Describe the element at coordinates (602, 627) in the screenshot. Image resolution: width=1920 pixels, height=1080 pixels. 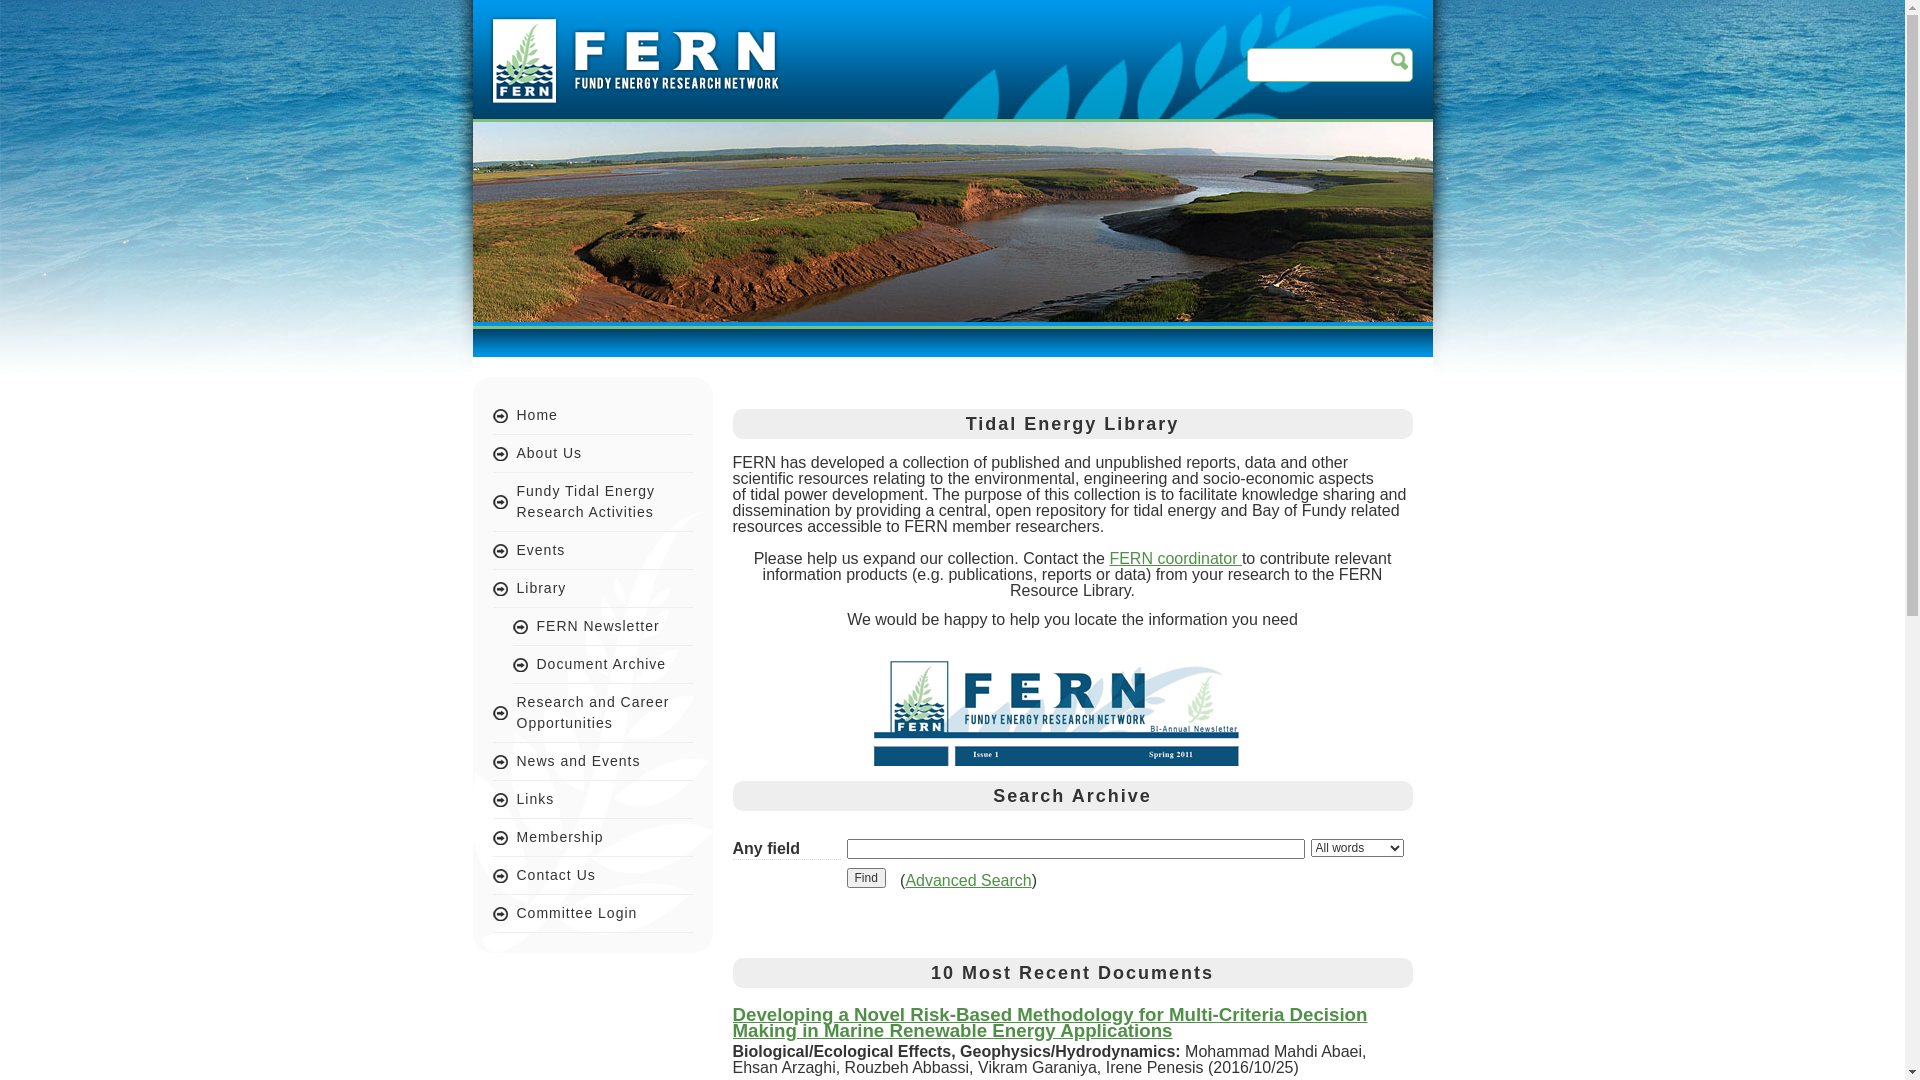
I see `FERN Newsletter` at that location.